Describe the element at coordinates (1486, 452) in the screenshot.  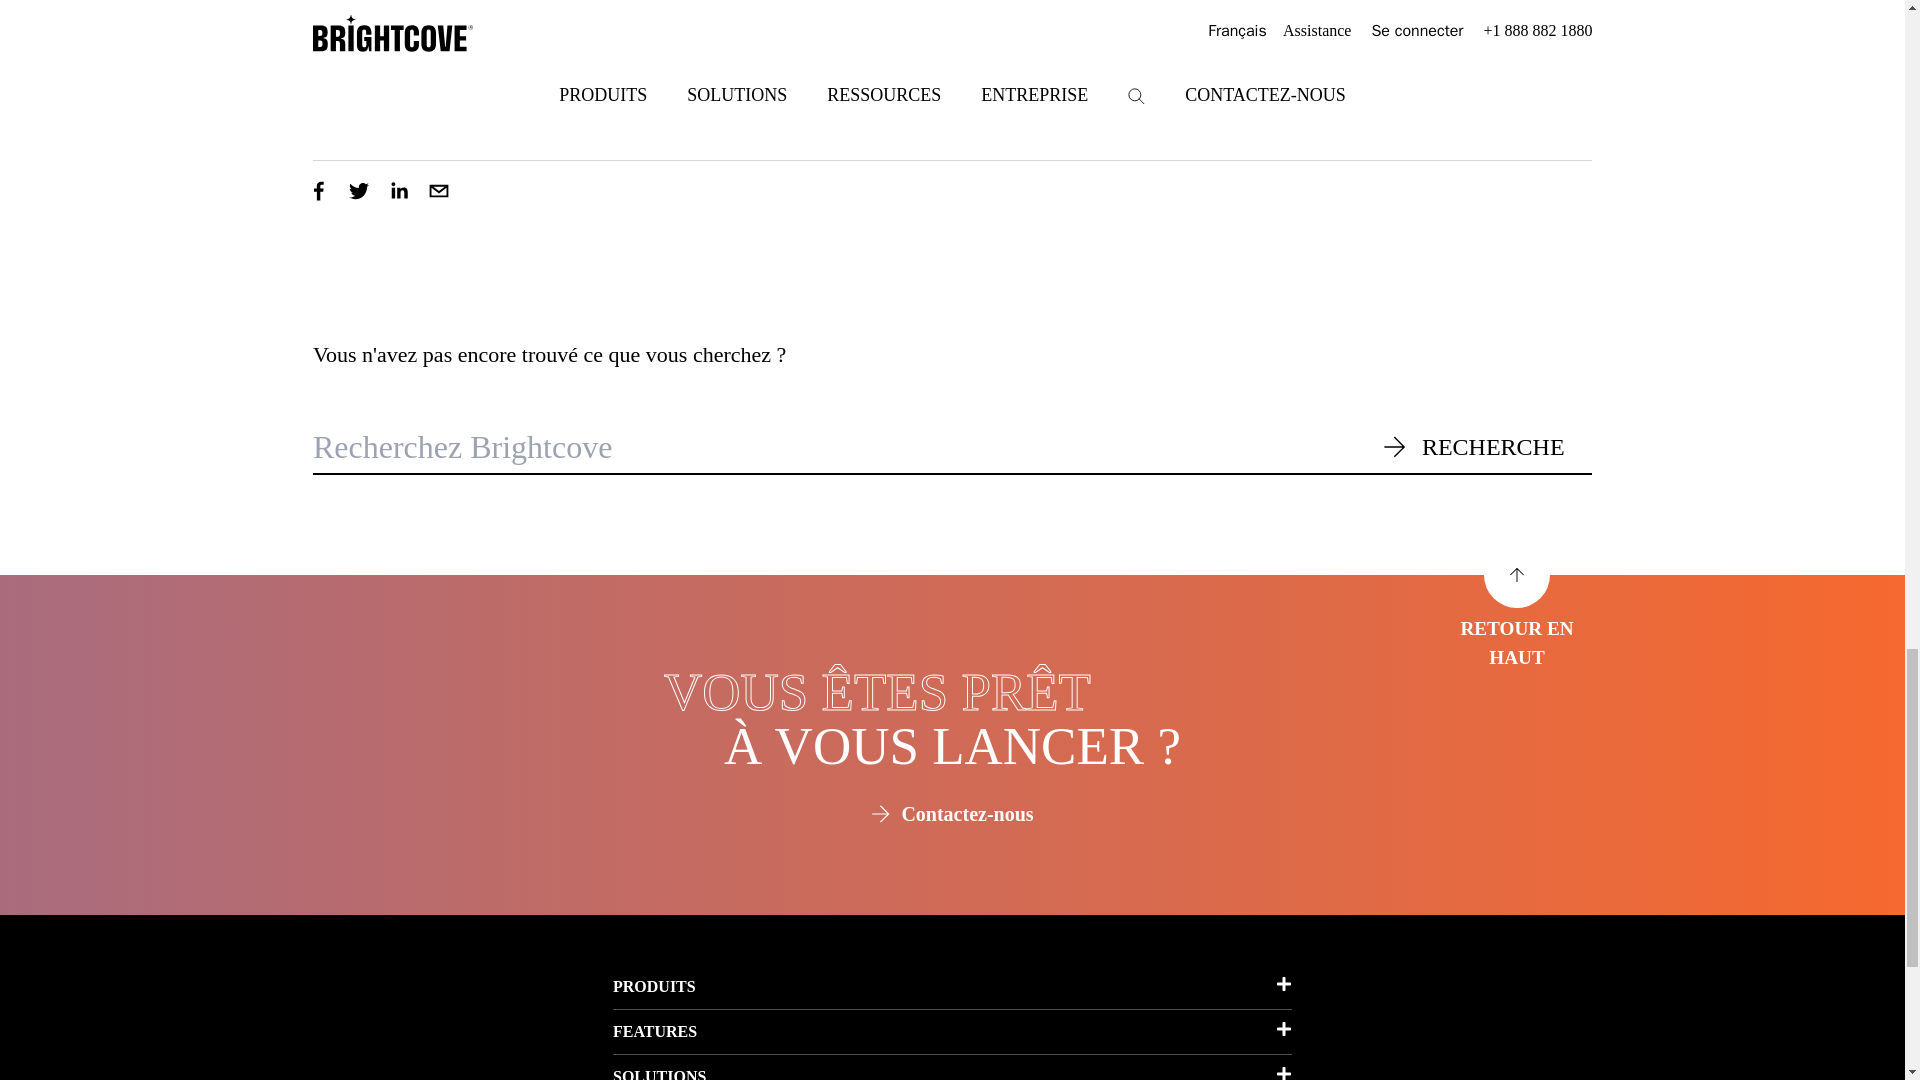
I see `RECHERCHE` at that location.